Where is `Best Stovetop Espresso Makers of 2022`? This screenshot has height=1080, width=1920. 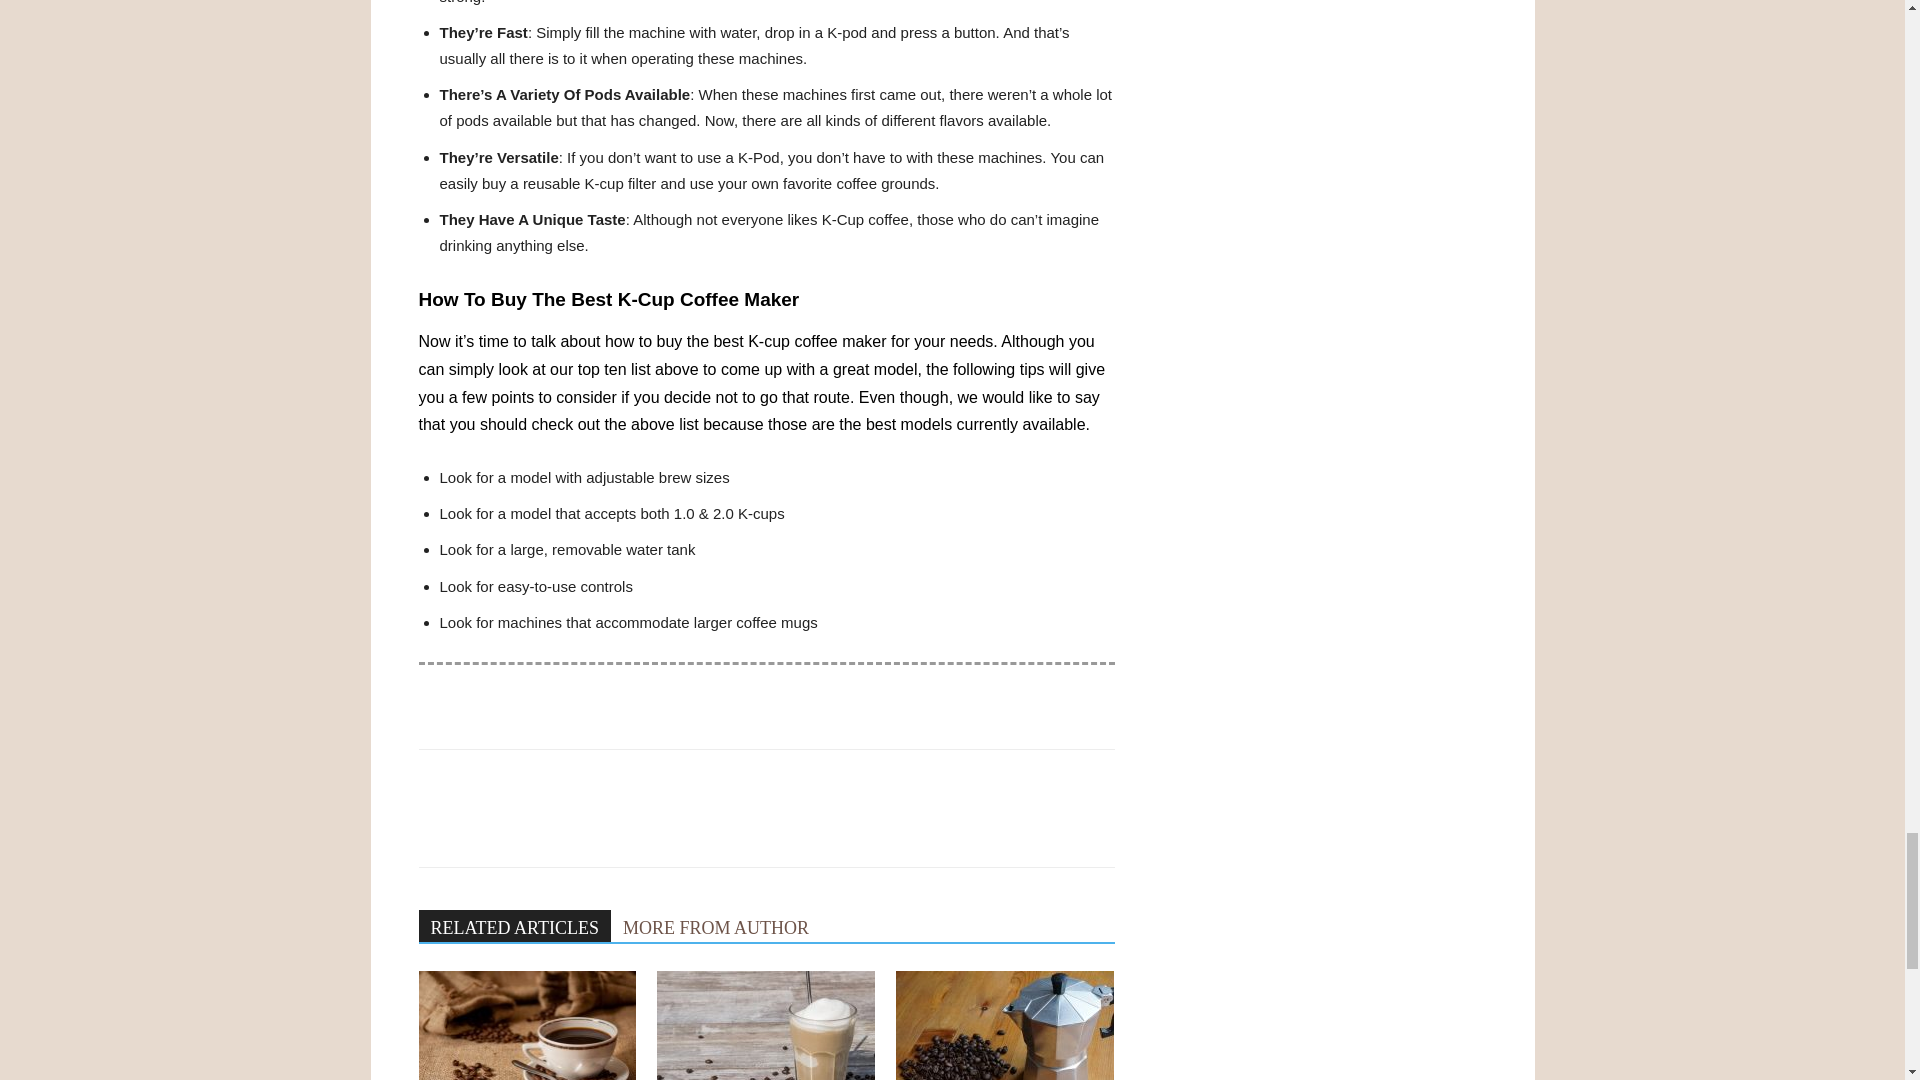 Best Stovetop Espresso Makers of 2022 is located at coordinates (1004, 1025).